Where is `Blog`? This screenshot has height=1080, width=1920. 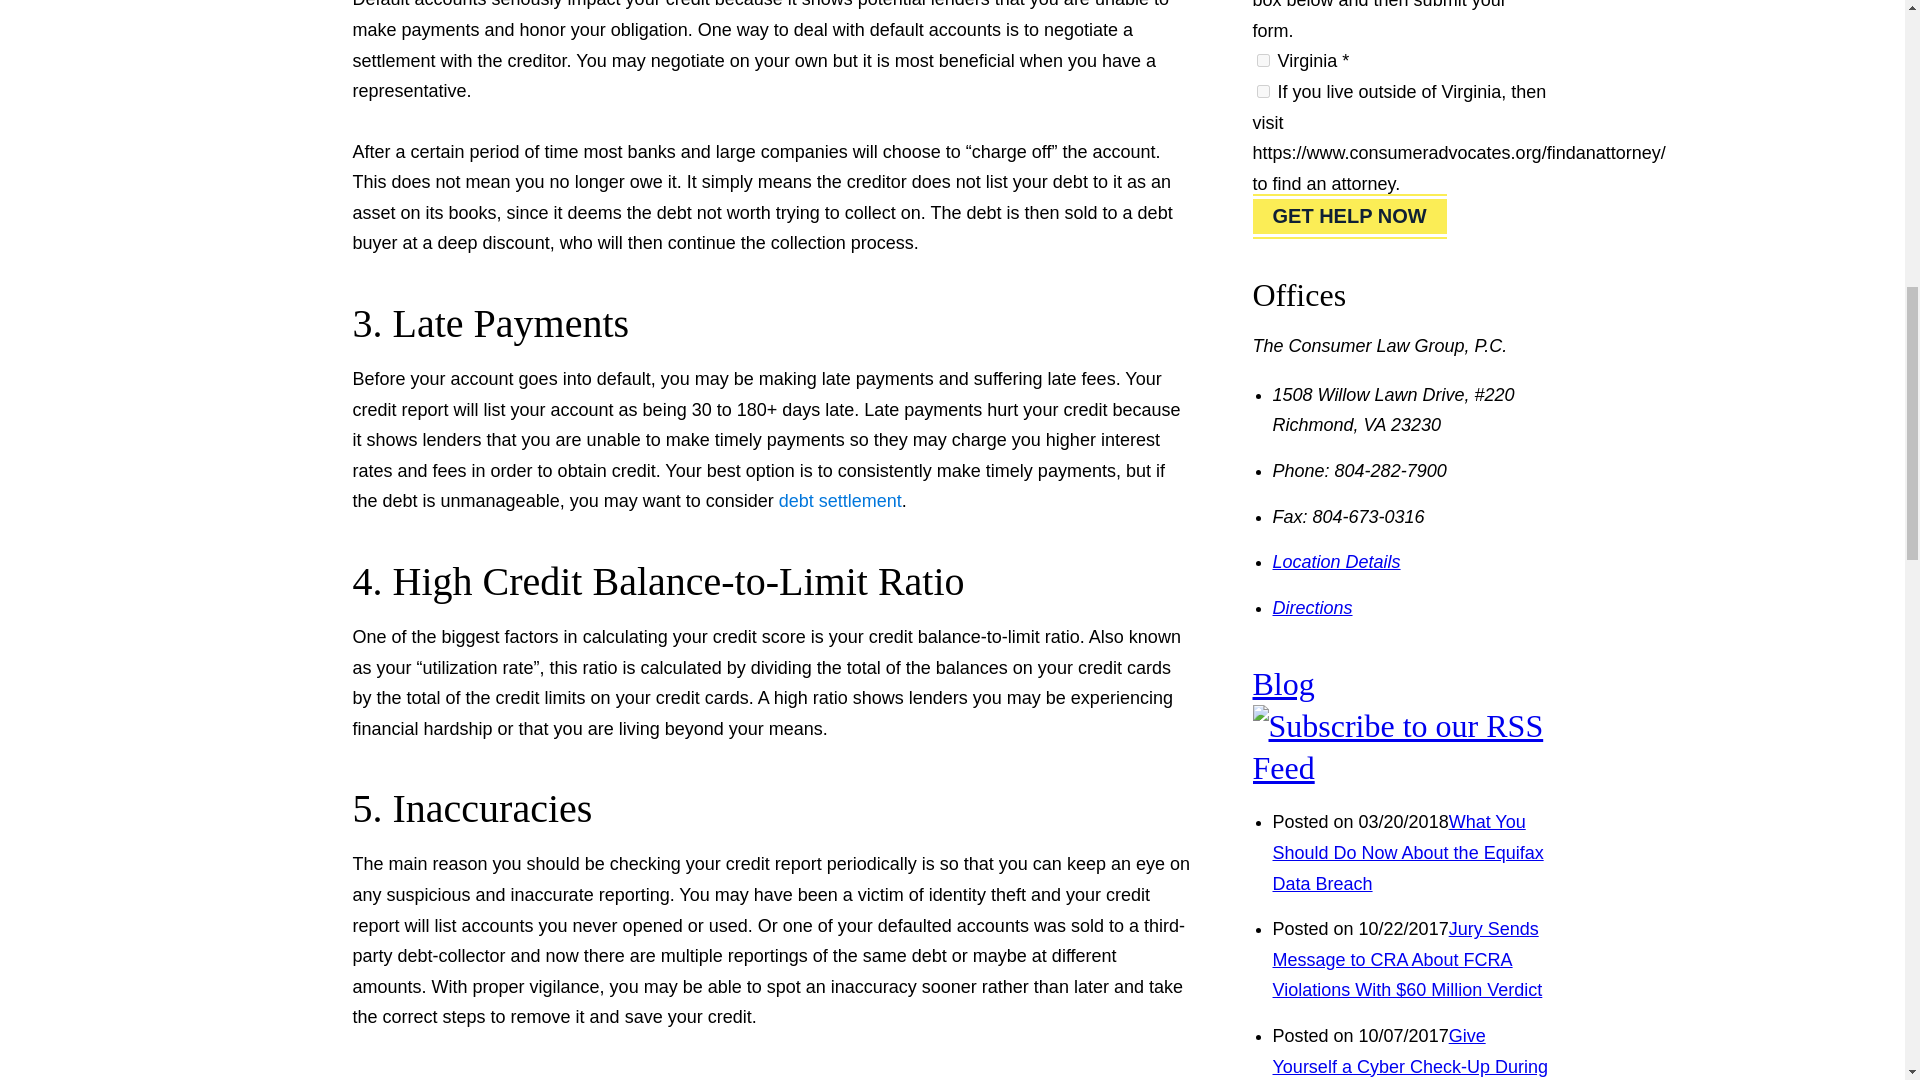 Blog is located at coordinates (1282, 684).